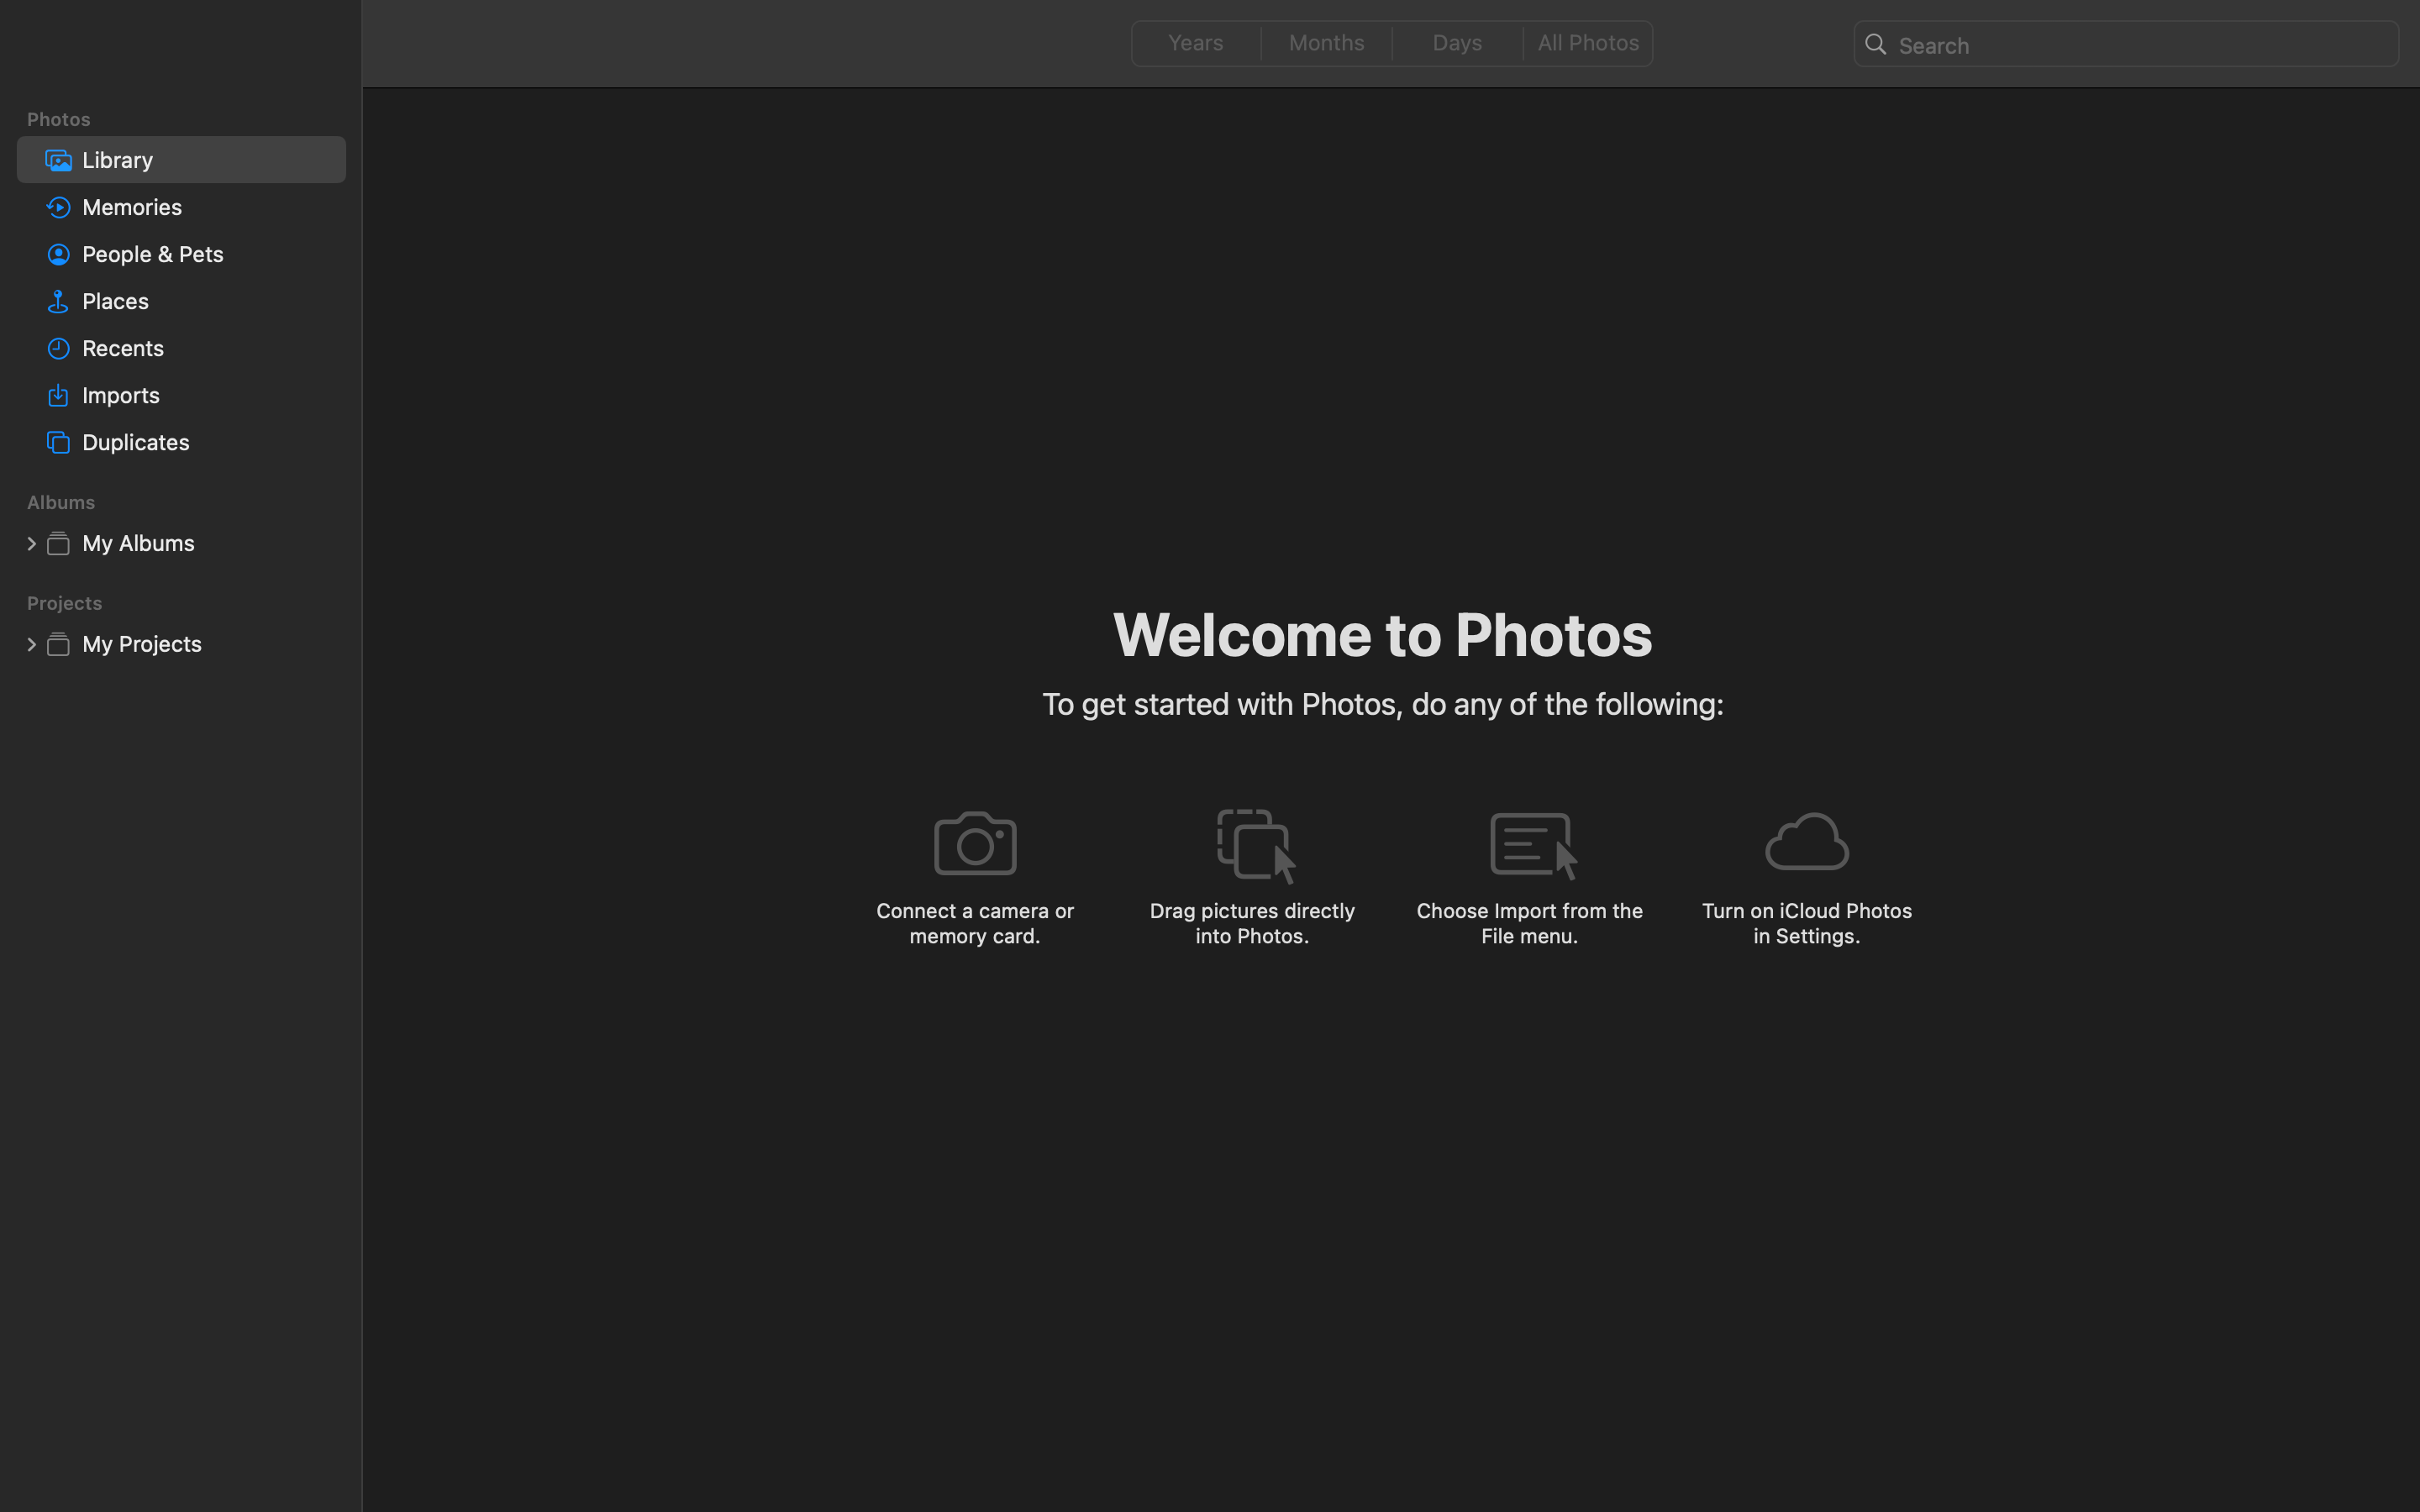  Describe the element at coordinates (1252, 922) in the screenshot. I see `Drag pictures directly into Photos.` at that location.